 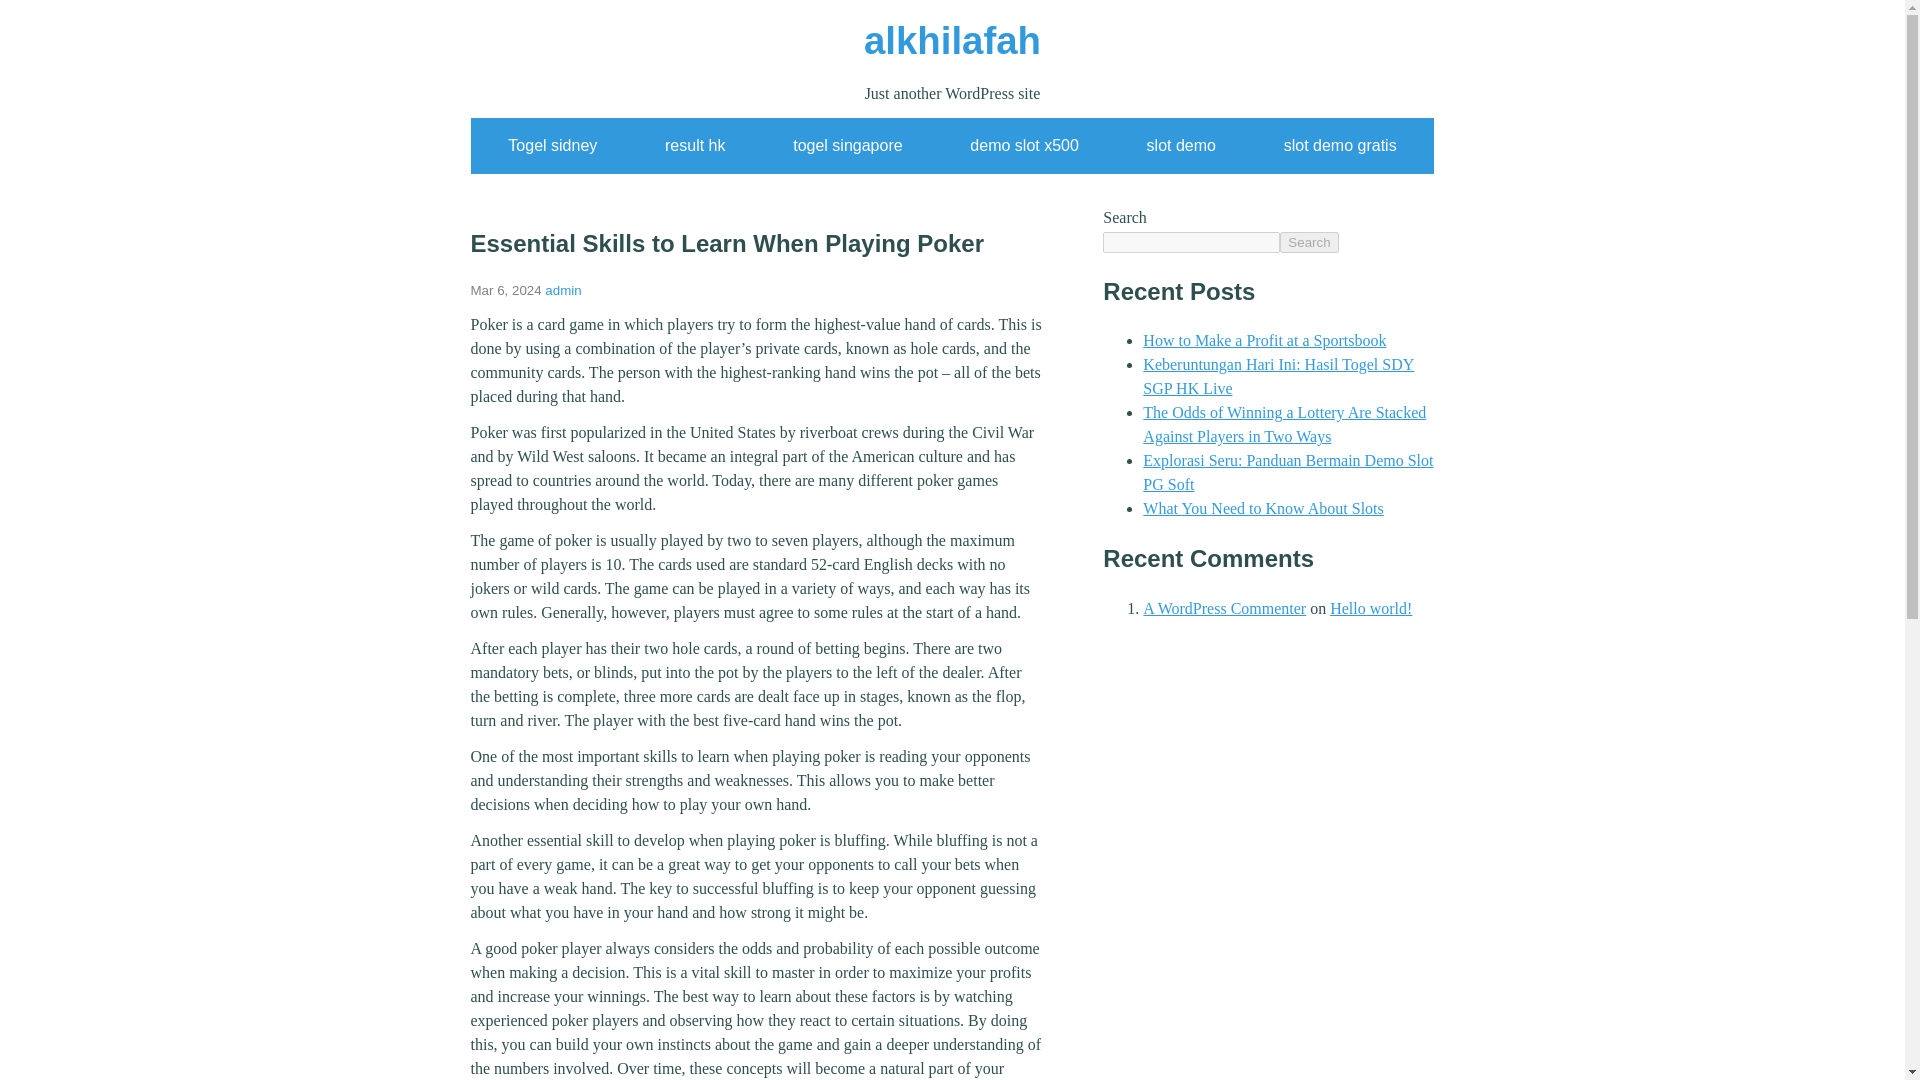 I want to click on demo slot x500, so click(x=1024, y=146).